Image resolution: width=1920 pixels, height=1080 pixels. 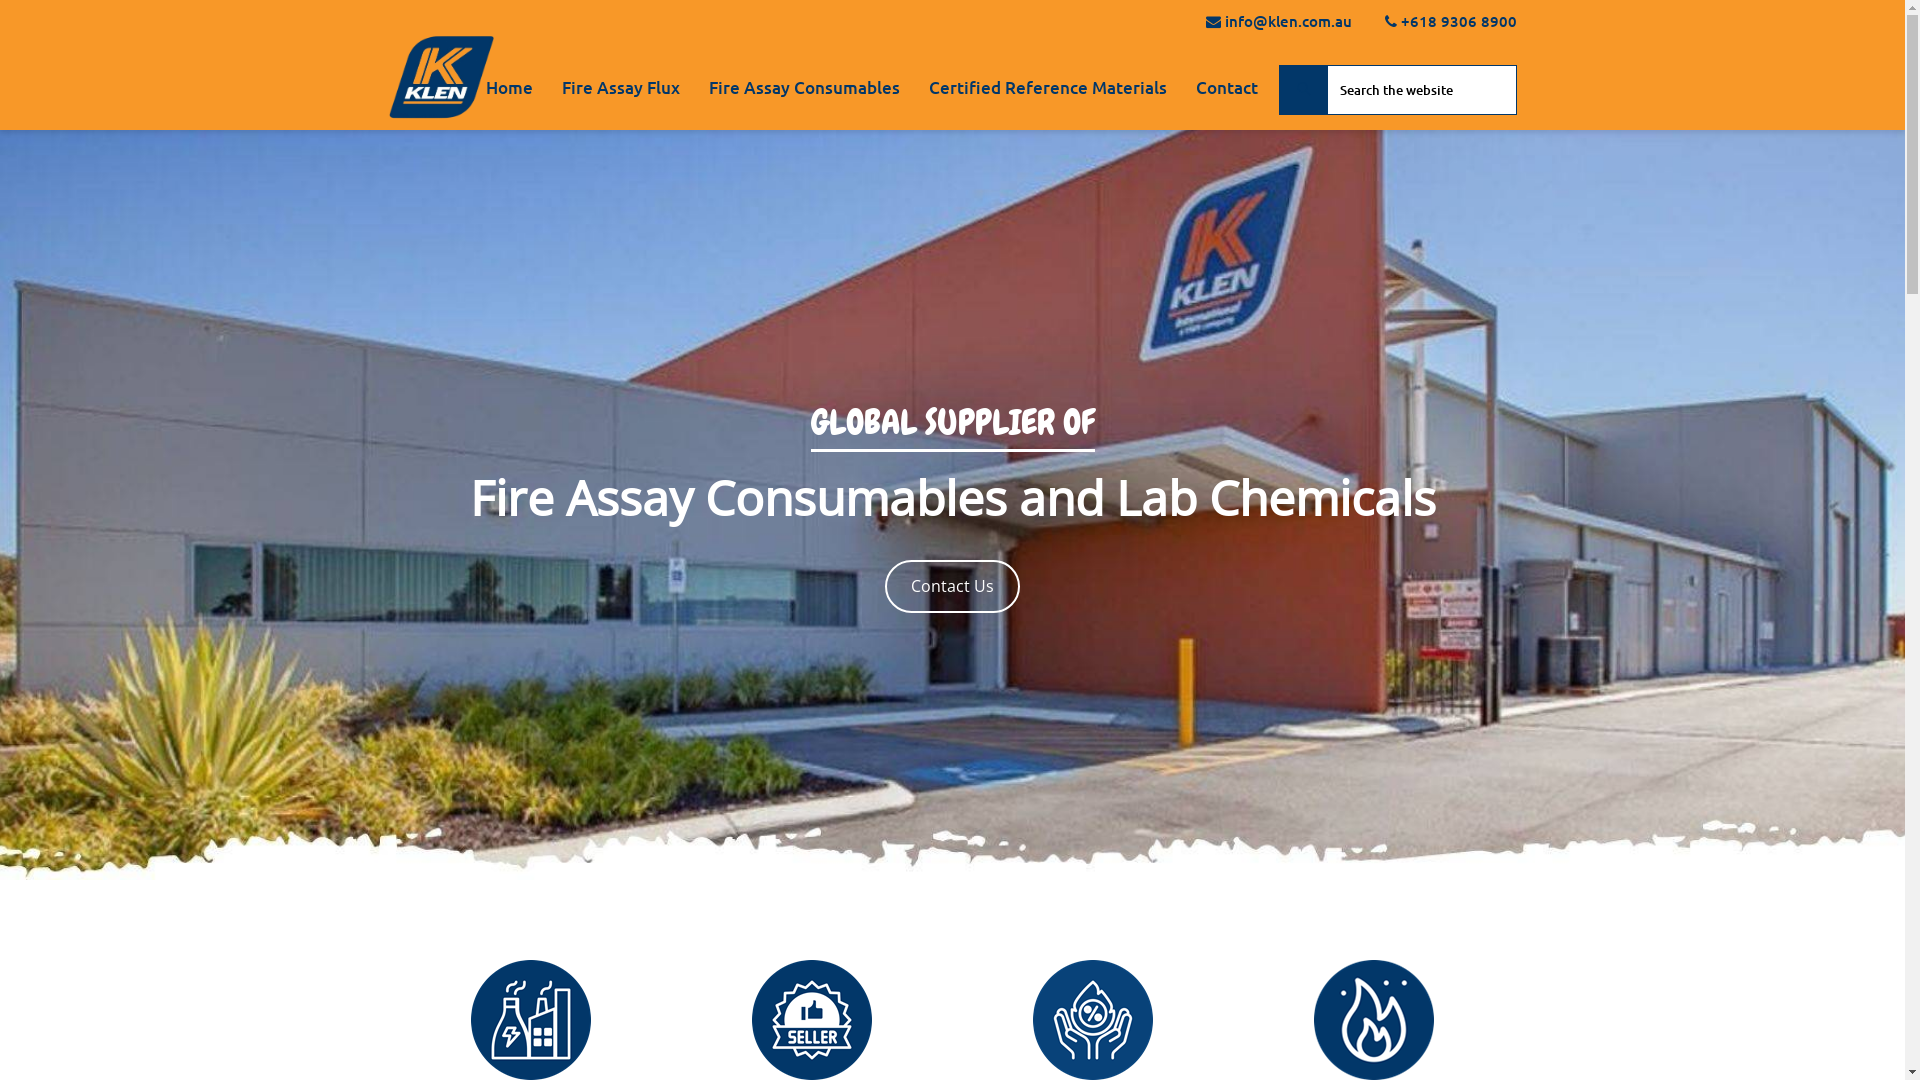 I want to click on info@klen.com.au, so click(x=1286, y=21).